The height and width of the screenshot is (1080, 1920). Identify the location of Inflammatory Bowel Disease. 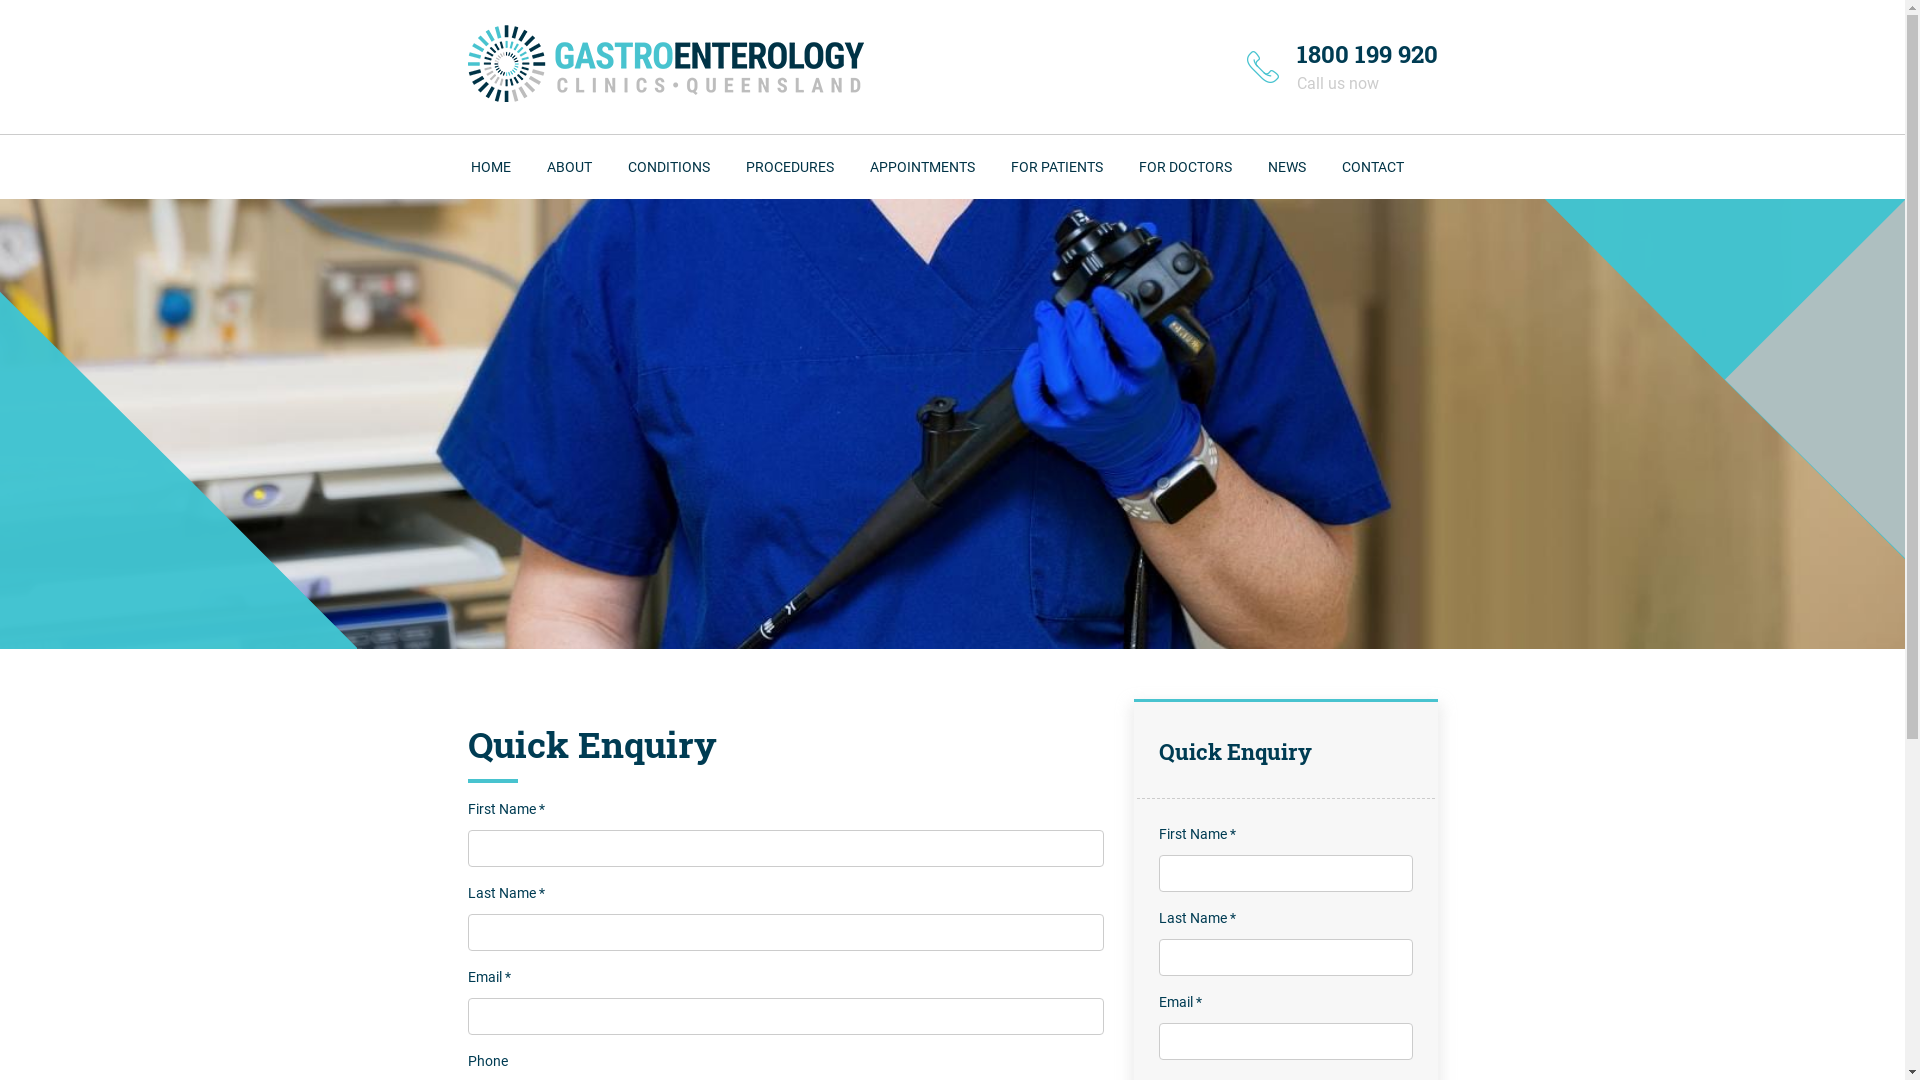
(735, 566).